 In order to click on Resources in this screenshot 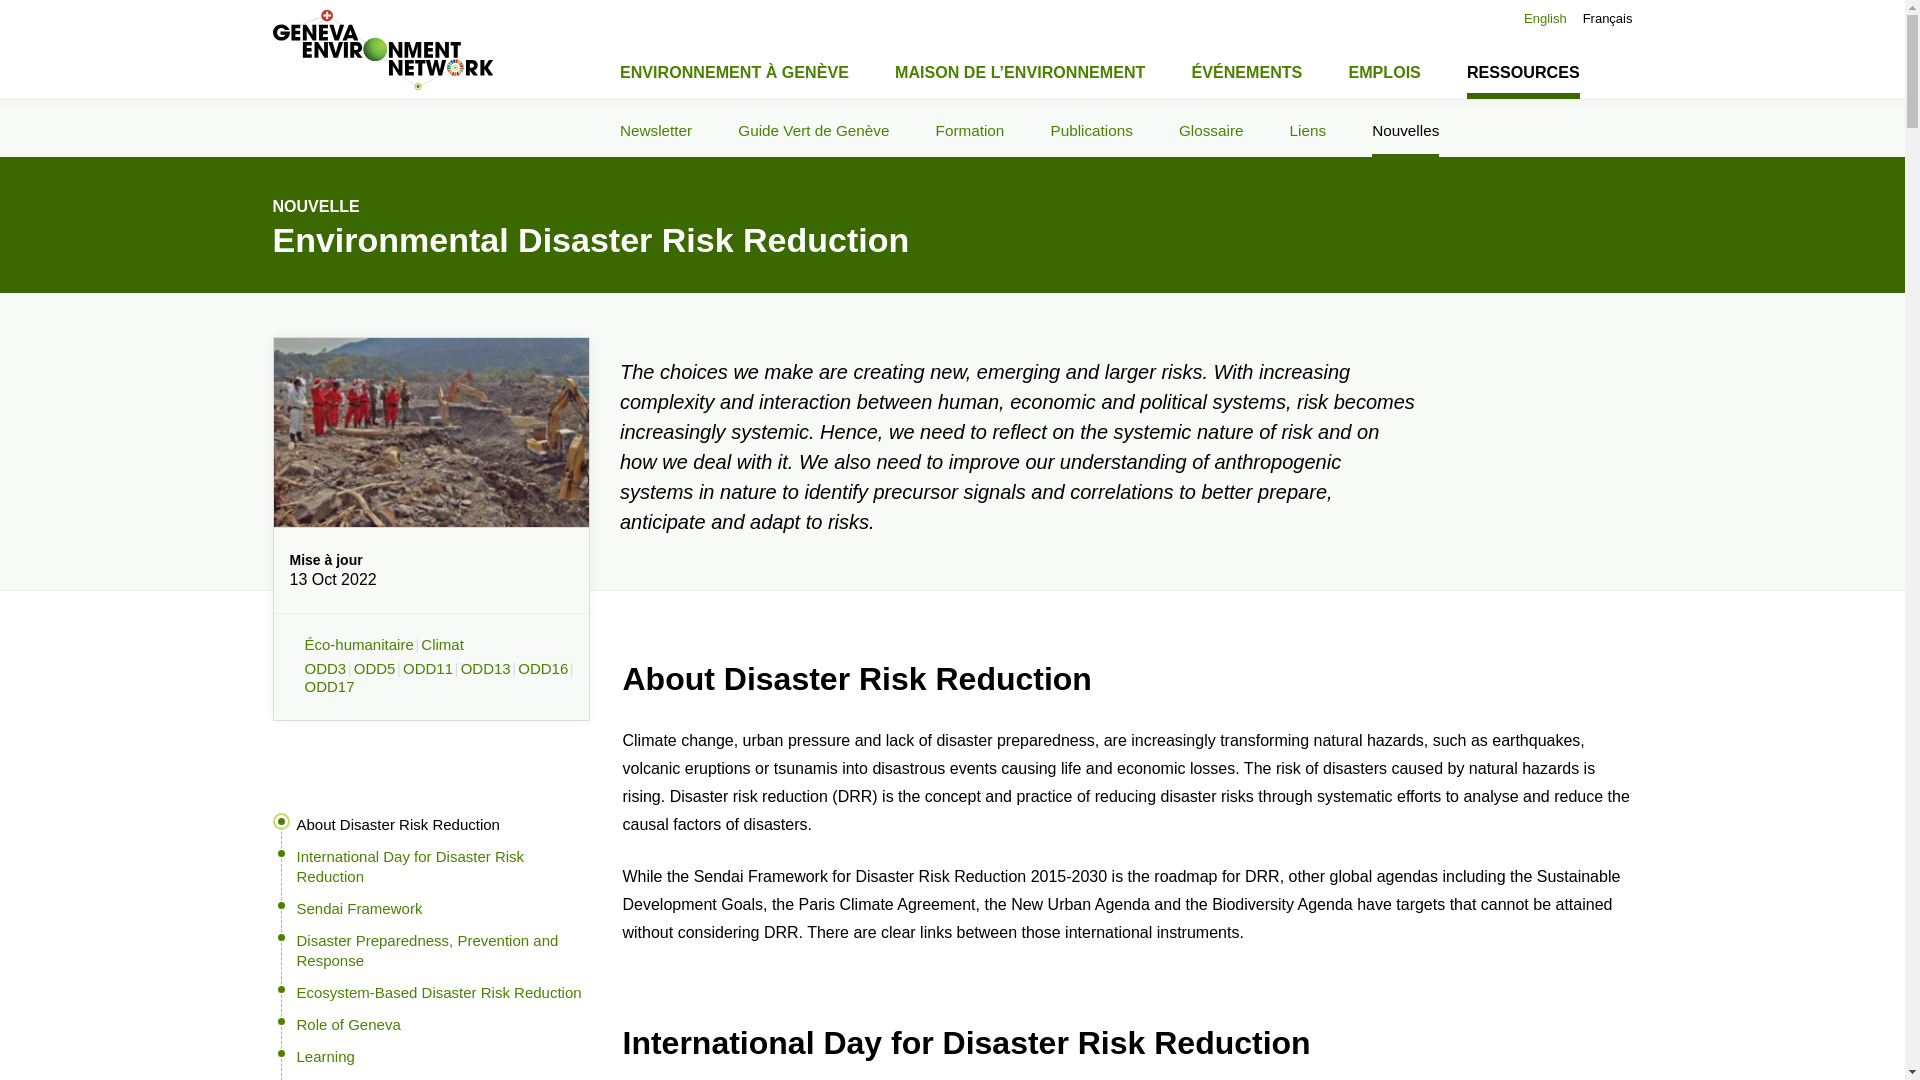, I will do `click(332, 1079)`.